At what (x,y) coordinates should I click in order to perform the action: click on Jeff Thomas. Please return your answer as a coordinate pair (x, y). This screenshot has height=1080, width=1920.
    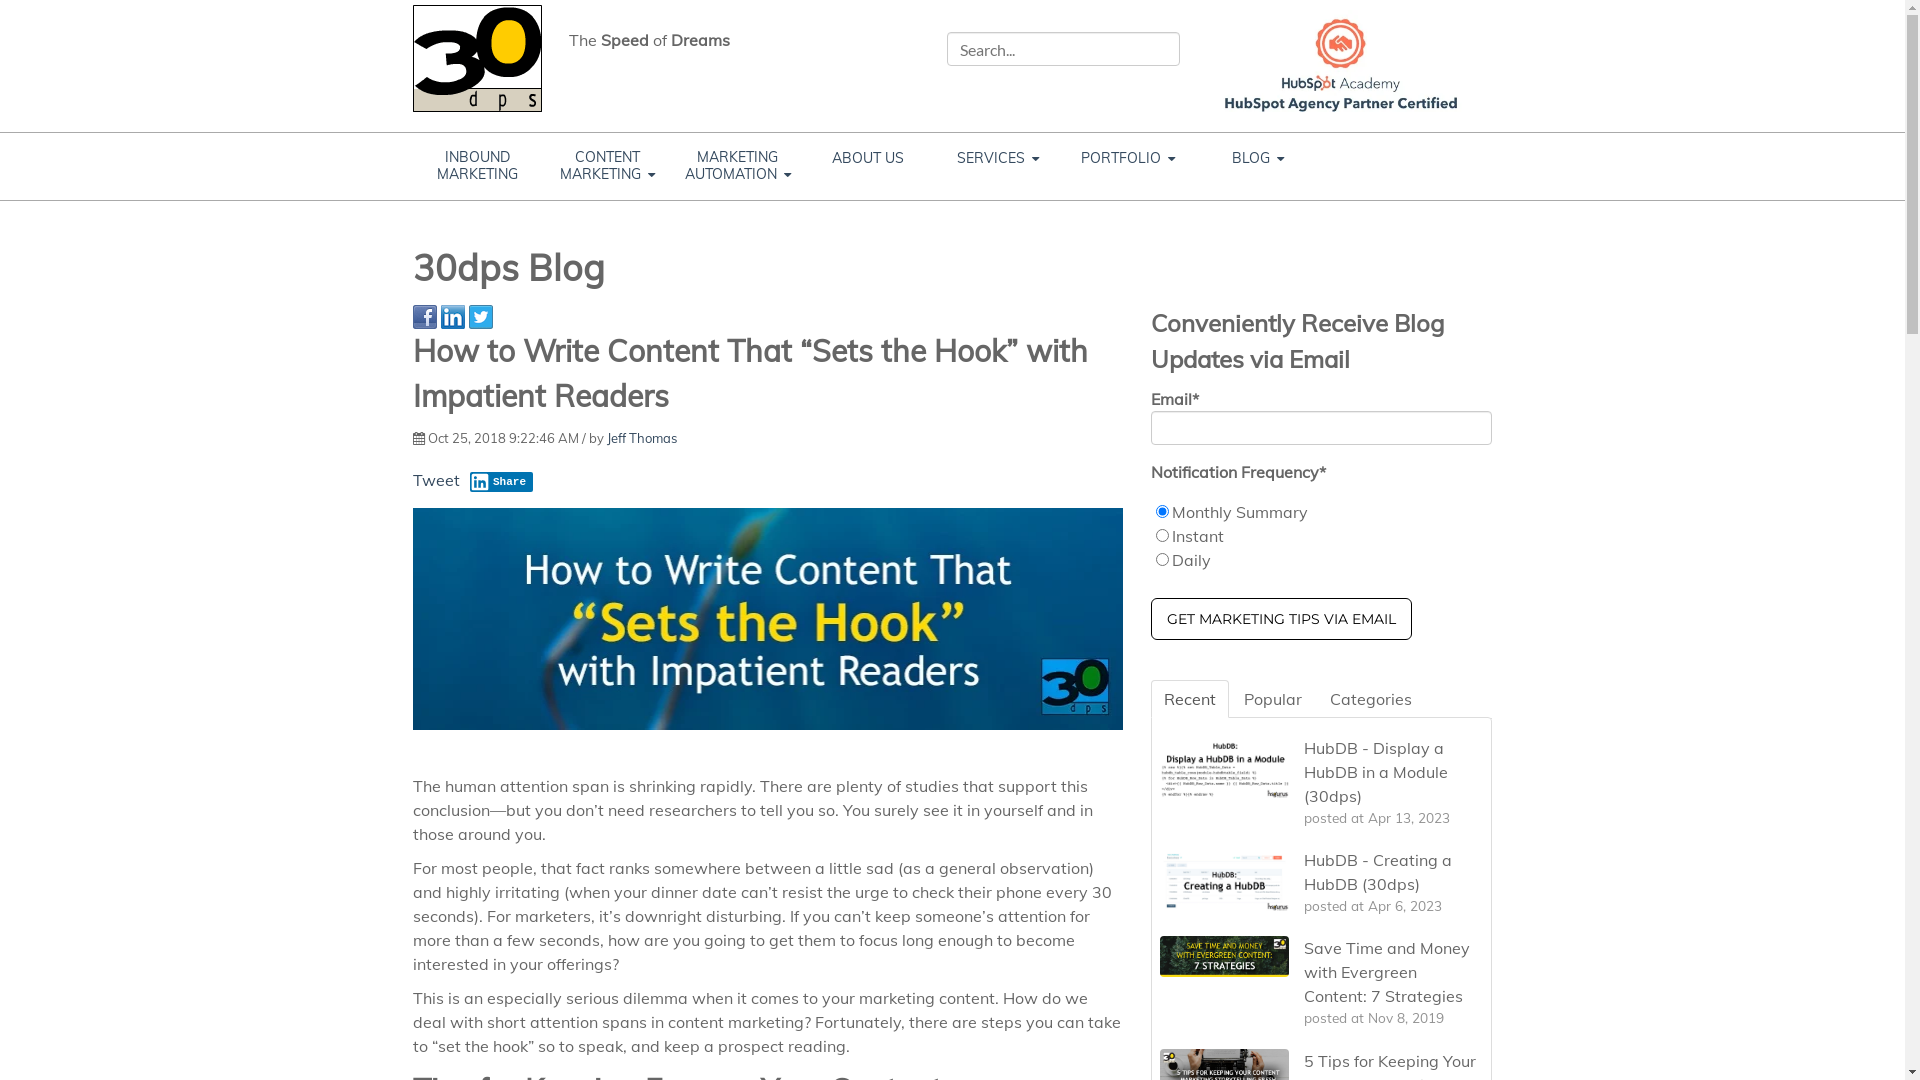
    Looking at the image, I should click on (641, 438).